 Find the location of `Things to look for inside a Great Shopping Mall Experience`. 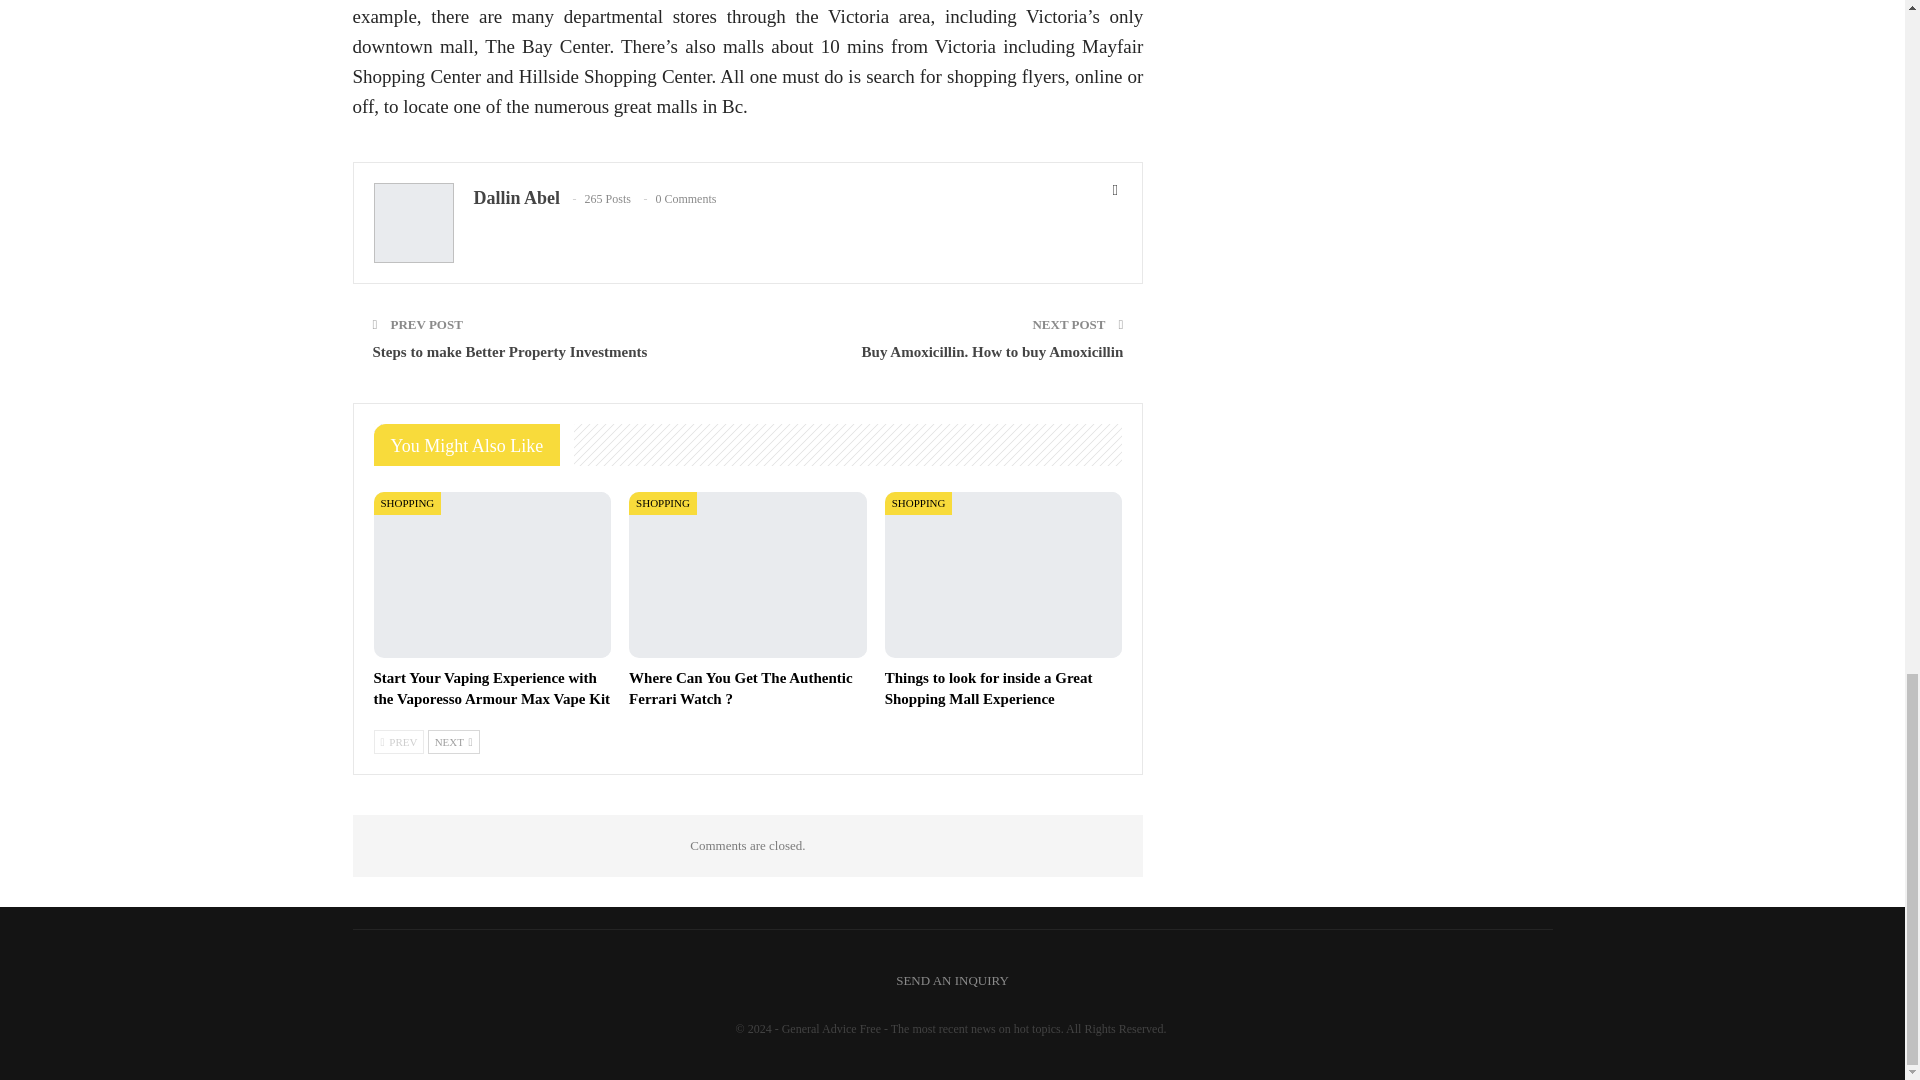

Things to look for inside a Great Shopping Mall Experience is located at coordinates (1004, 574).